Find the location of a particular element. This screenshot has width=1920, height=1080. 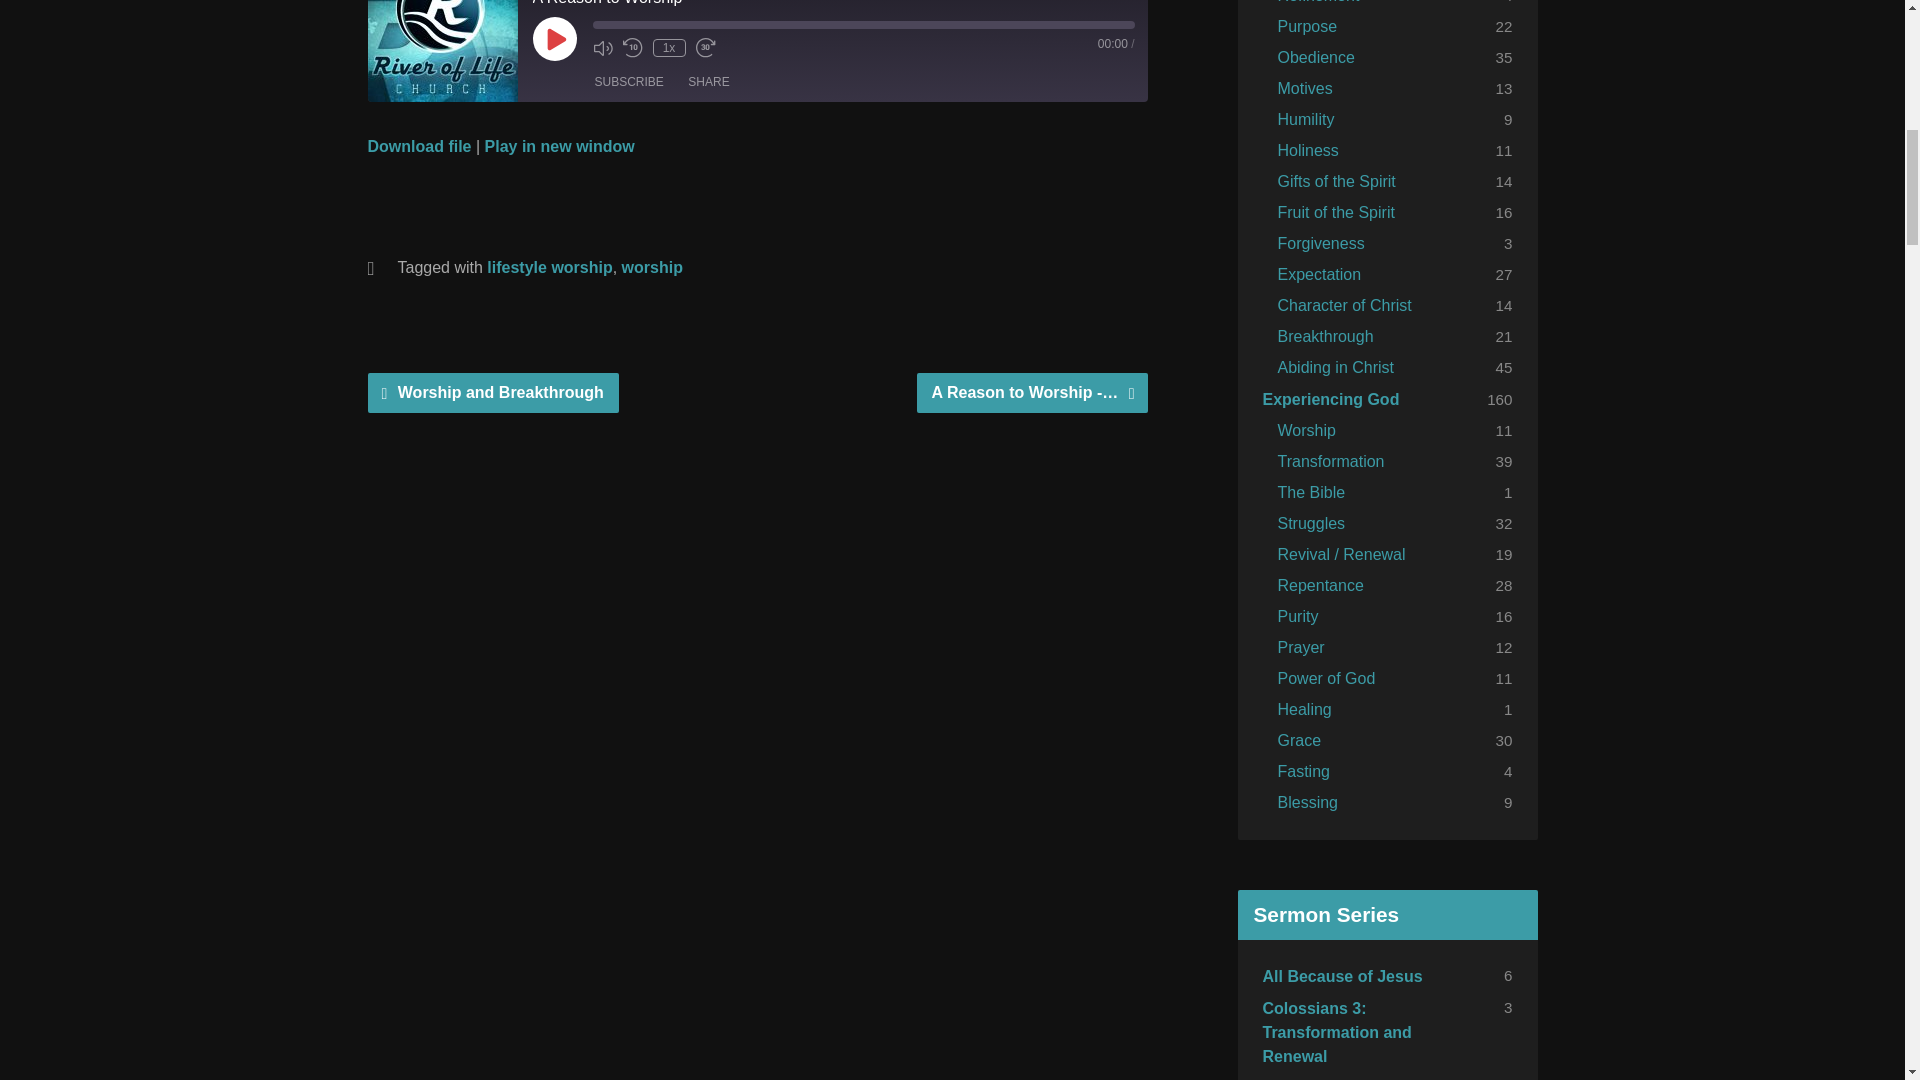

River of Life Church: Amherst, NH is located at coordinates (443, 50).